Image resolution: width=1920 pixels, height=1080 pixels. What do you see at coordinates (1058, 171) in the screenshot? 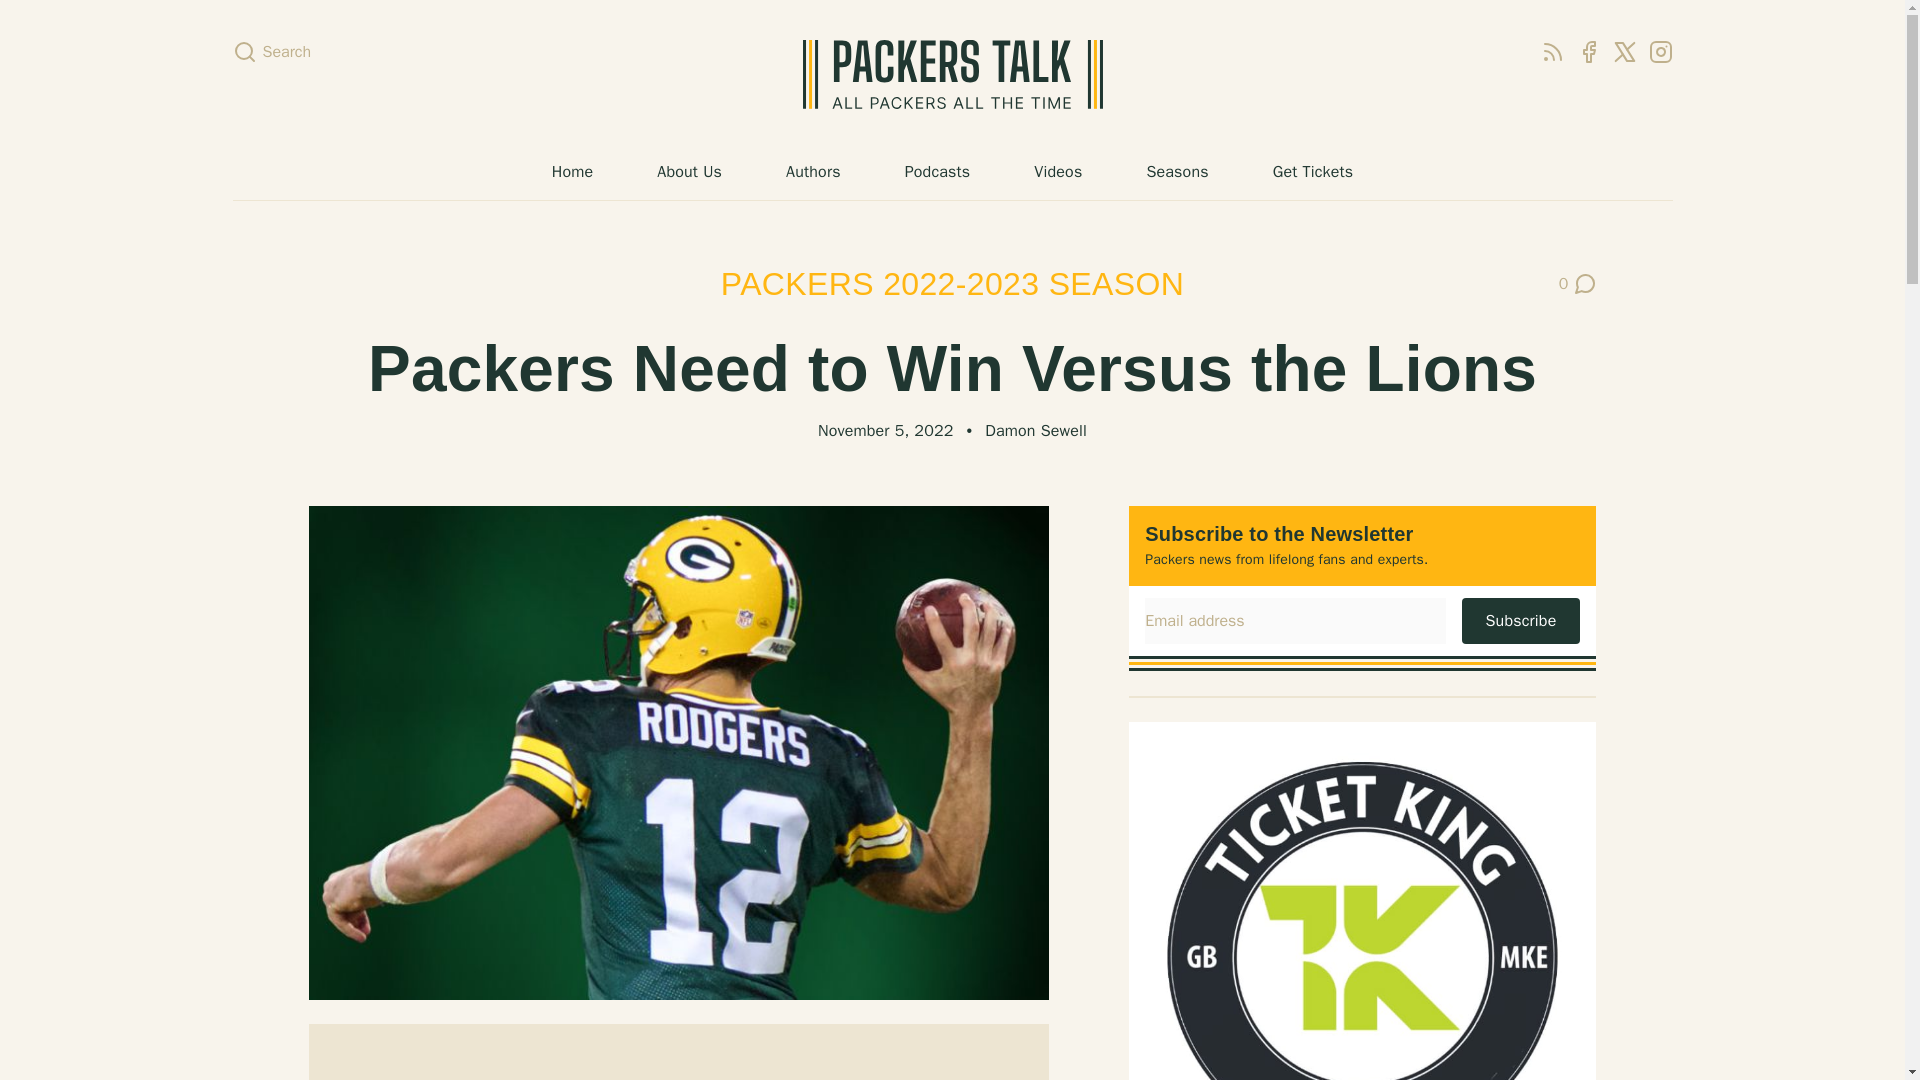
I see `Videos` at bounding box center [1058, 171].